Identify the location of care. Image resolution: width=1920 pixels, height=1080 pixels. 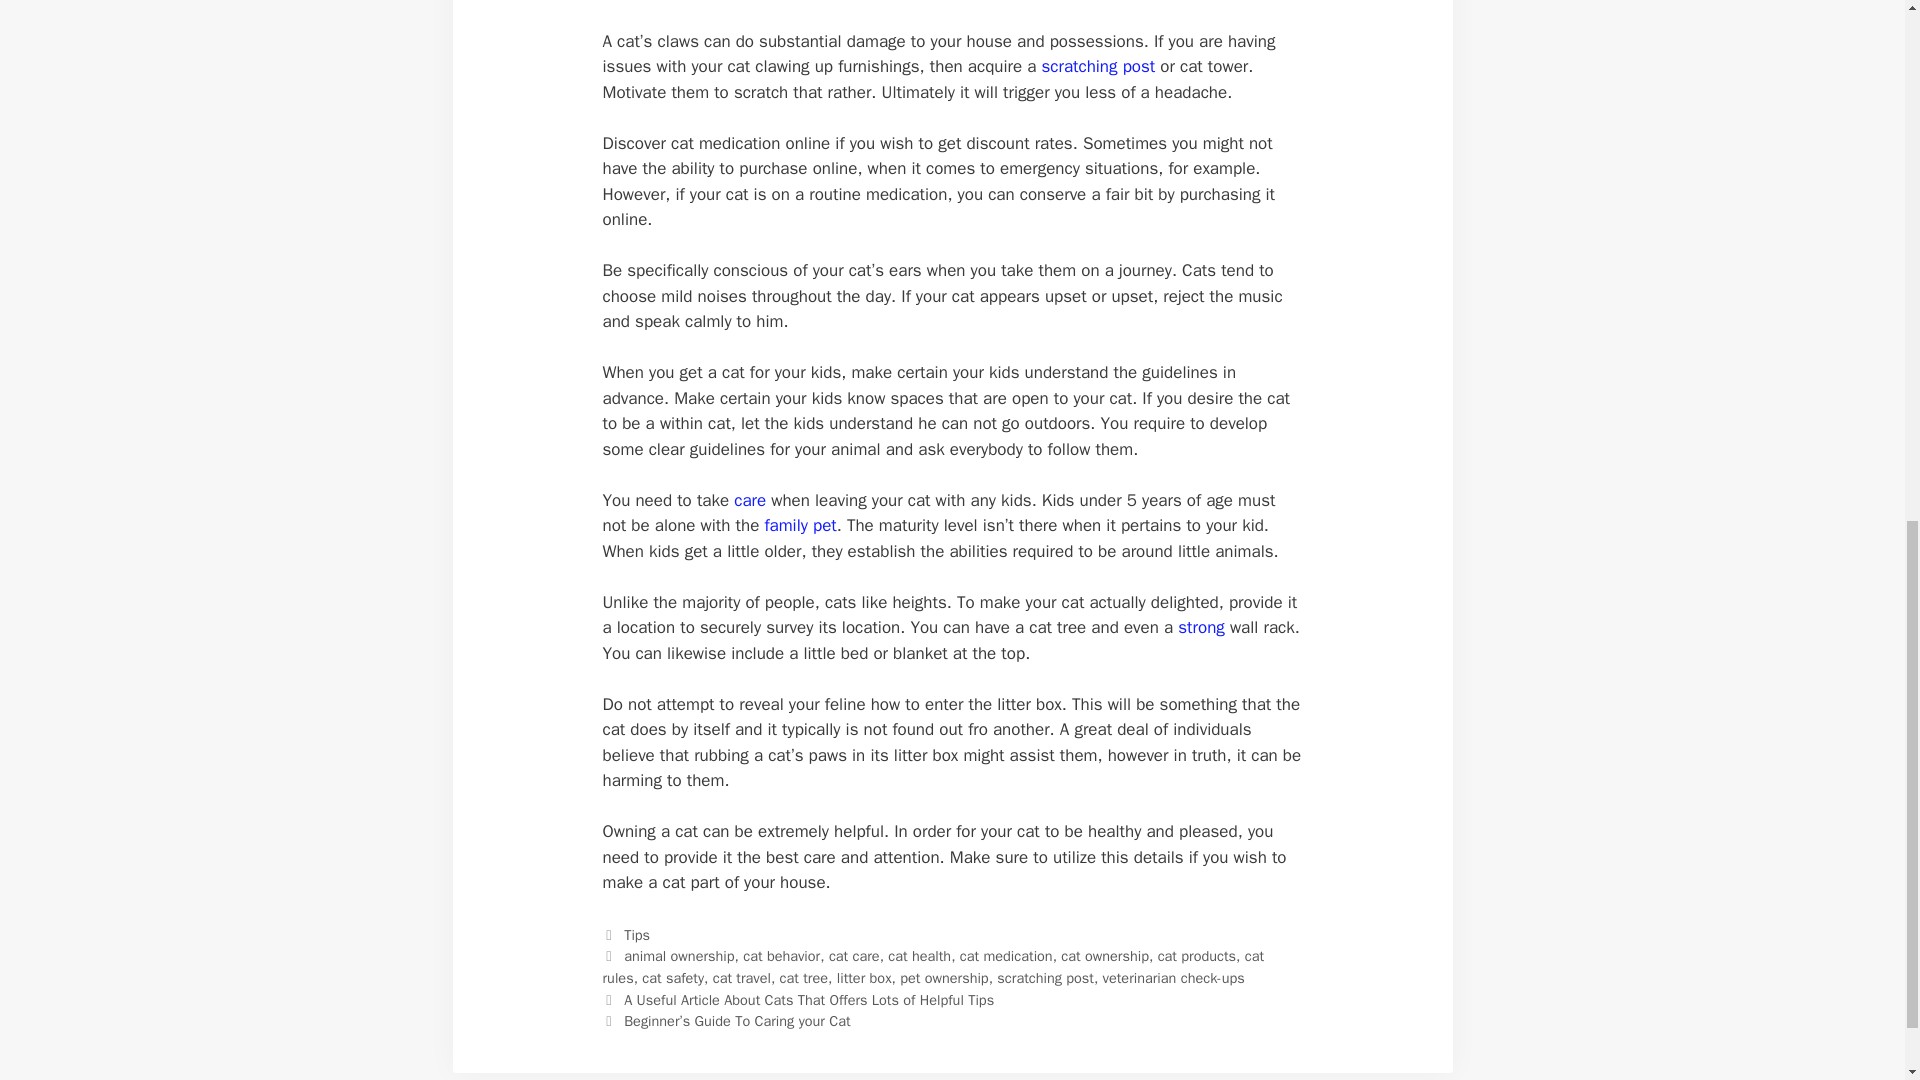
(750, 500).